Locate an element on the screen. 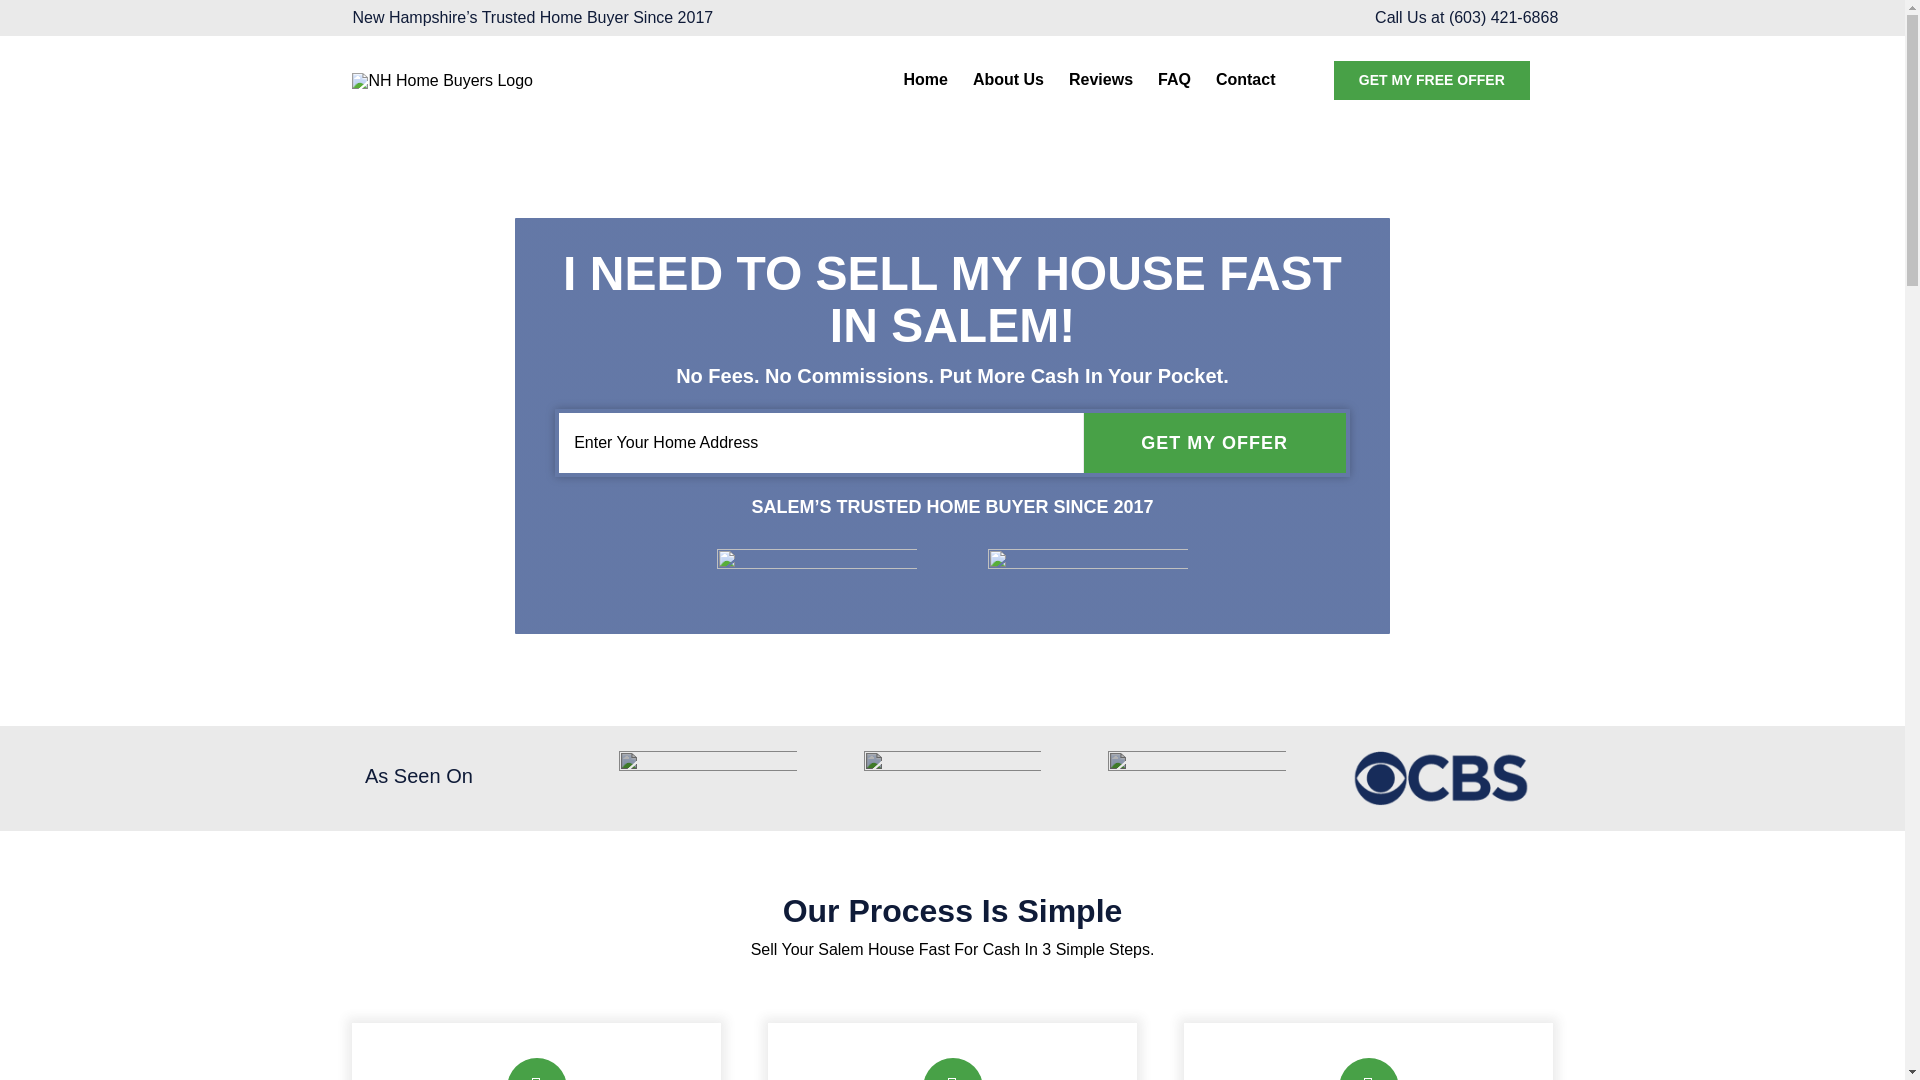 The image size is (1920, 1080). About Us is located at coordinates (1008, 80).